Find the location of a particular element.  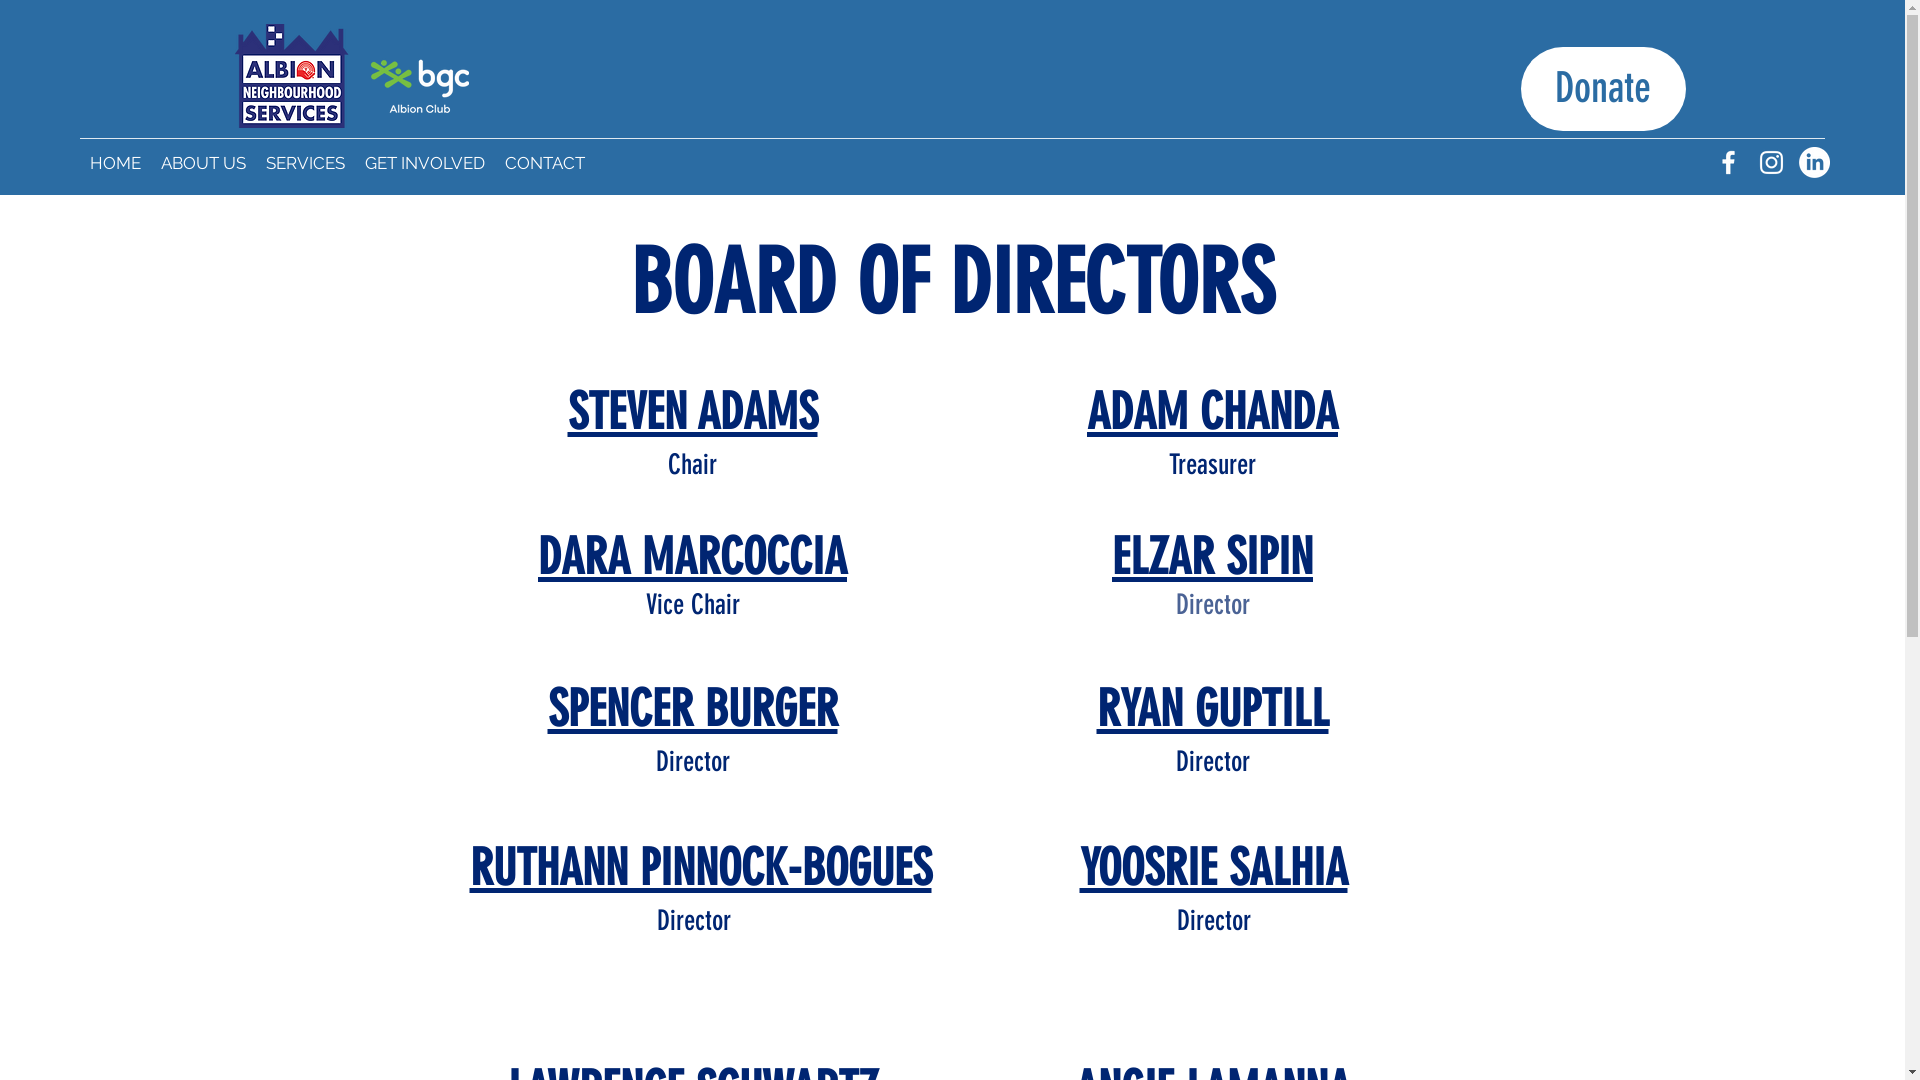

STEVEN ADAMS is located at coordinates (693, 412).